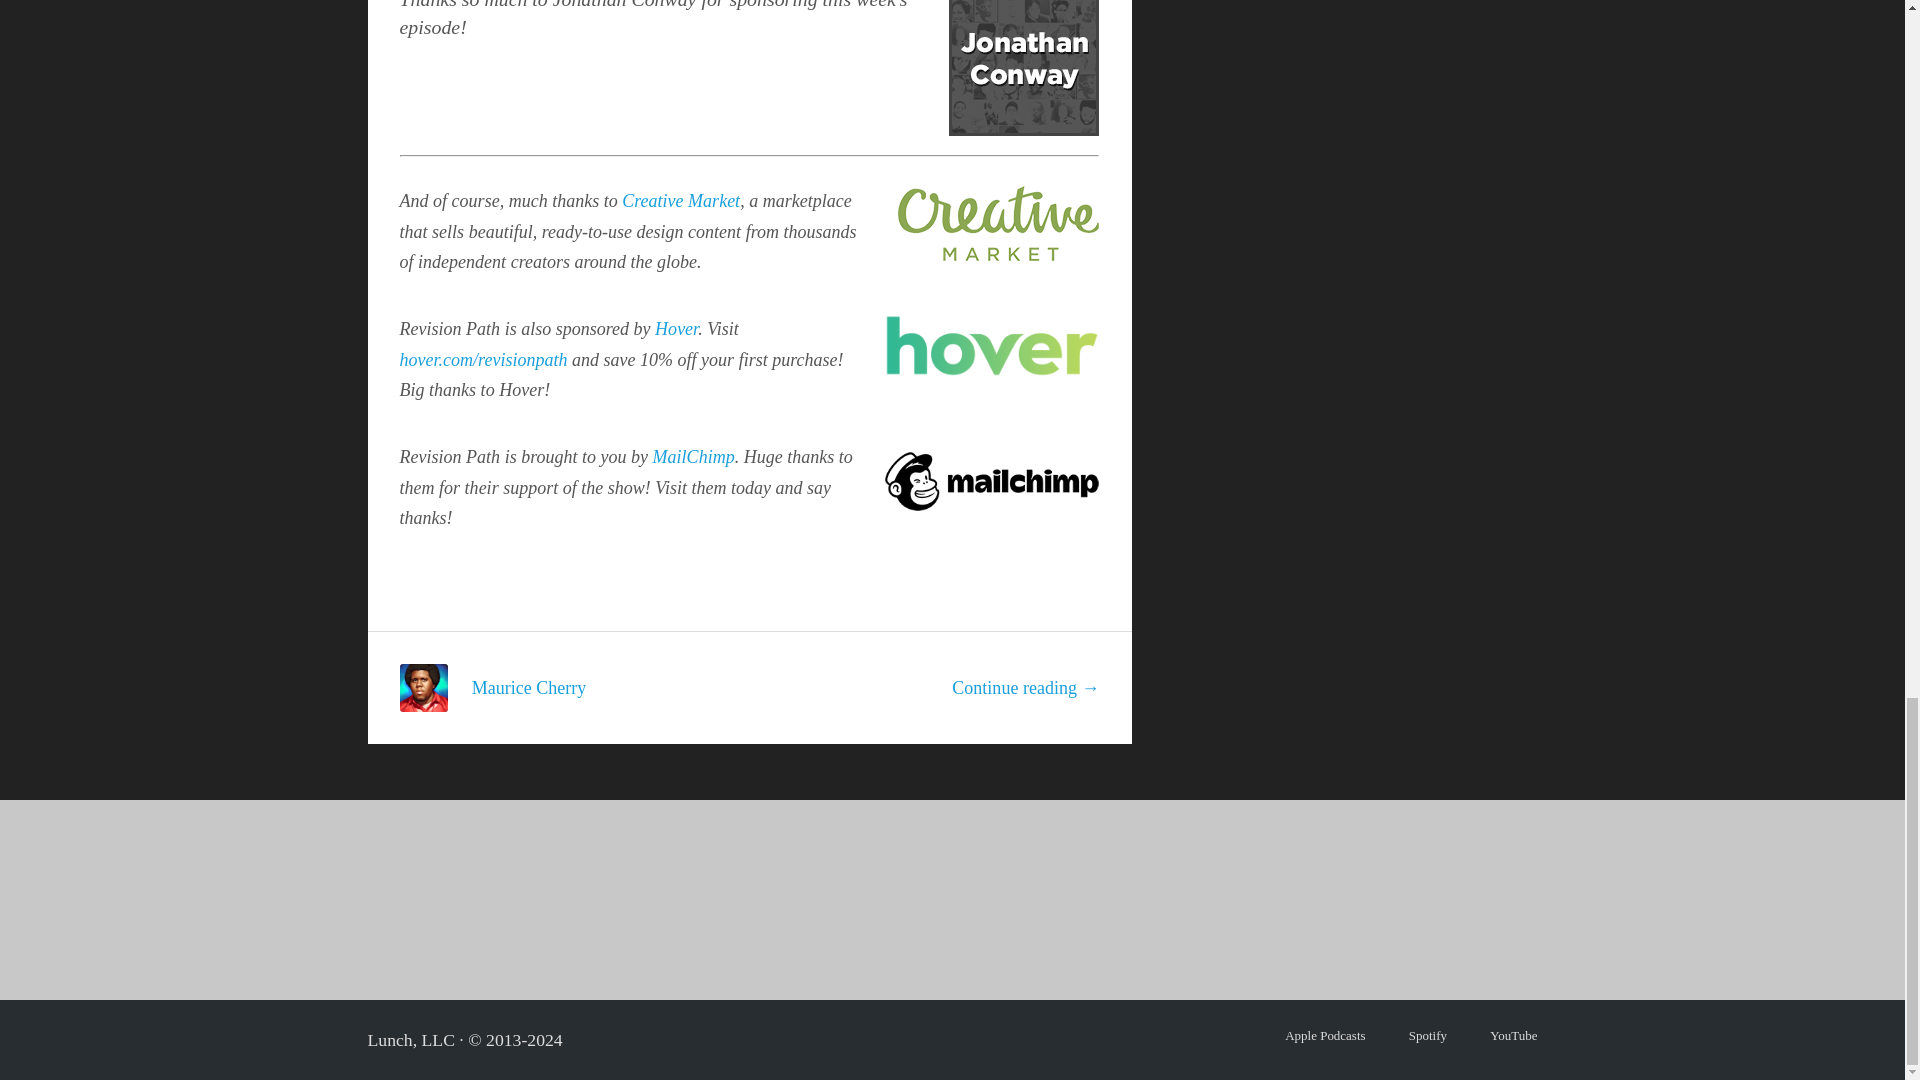  What do you see at coordinates (1428, 1036) in the screenshot?
I see `Spotify` at bounding box center [1428, 1036].